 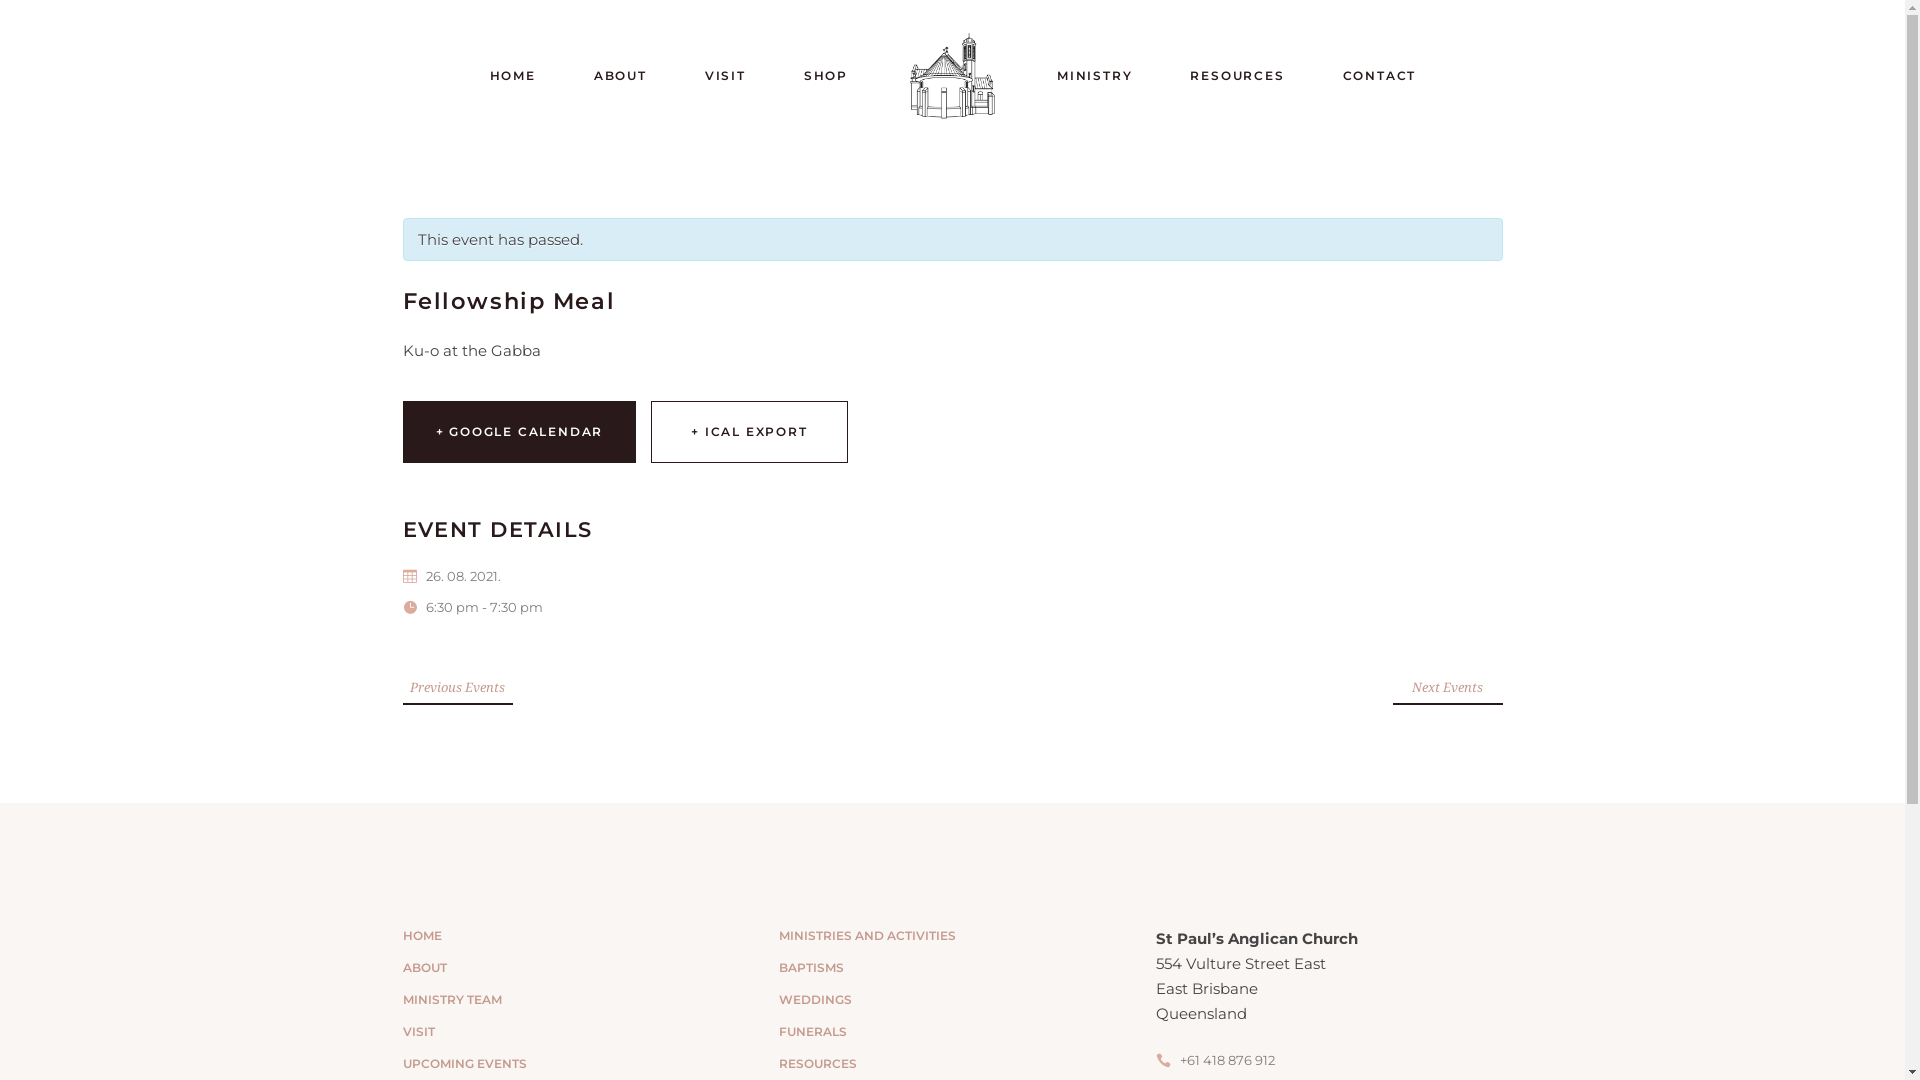 What do you see at coordinates (749, 432) in the screenshot?
I see `+ ICAL EXPORT` at bounding box center [749, 432].